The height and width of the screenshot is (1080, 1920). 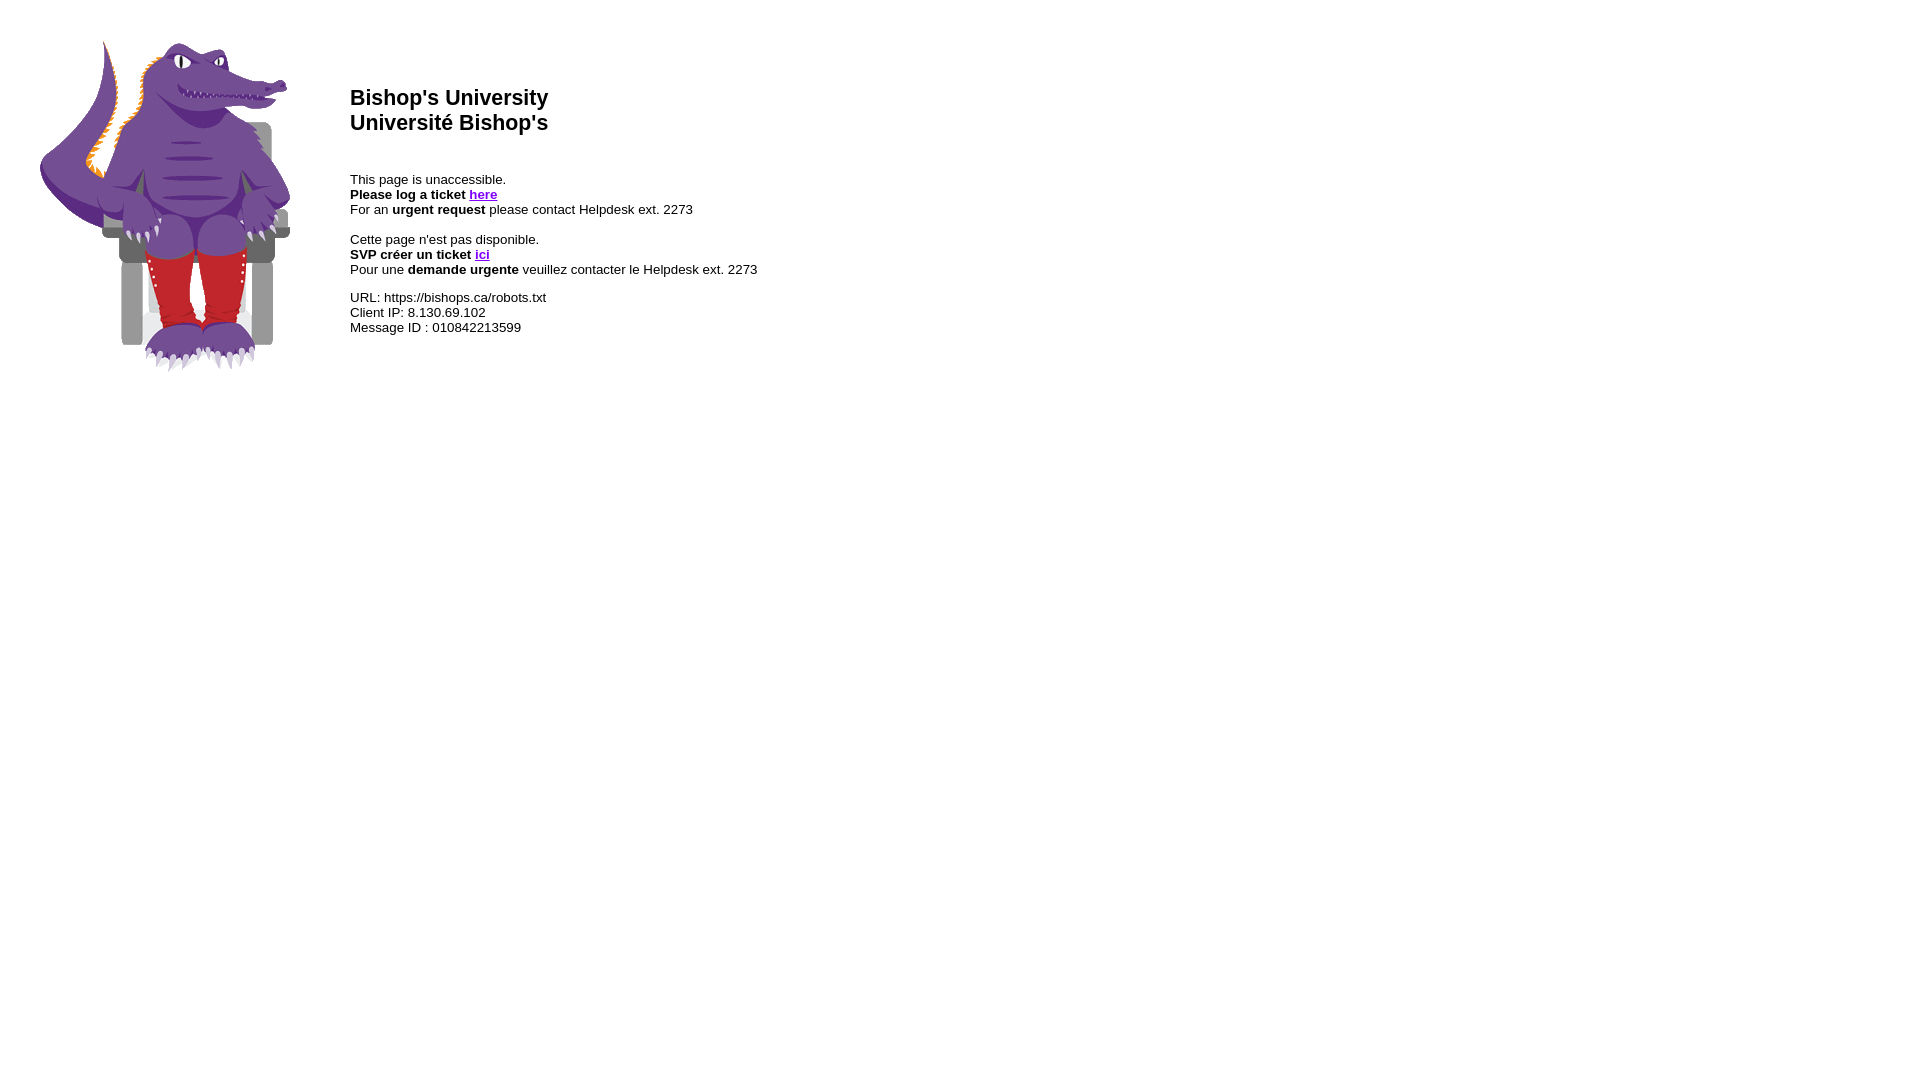 I want to click on ici, so click(x=482, y=254).